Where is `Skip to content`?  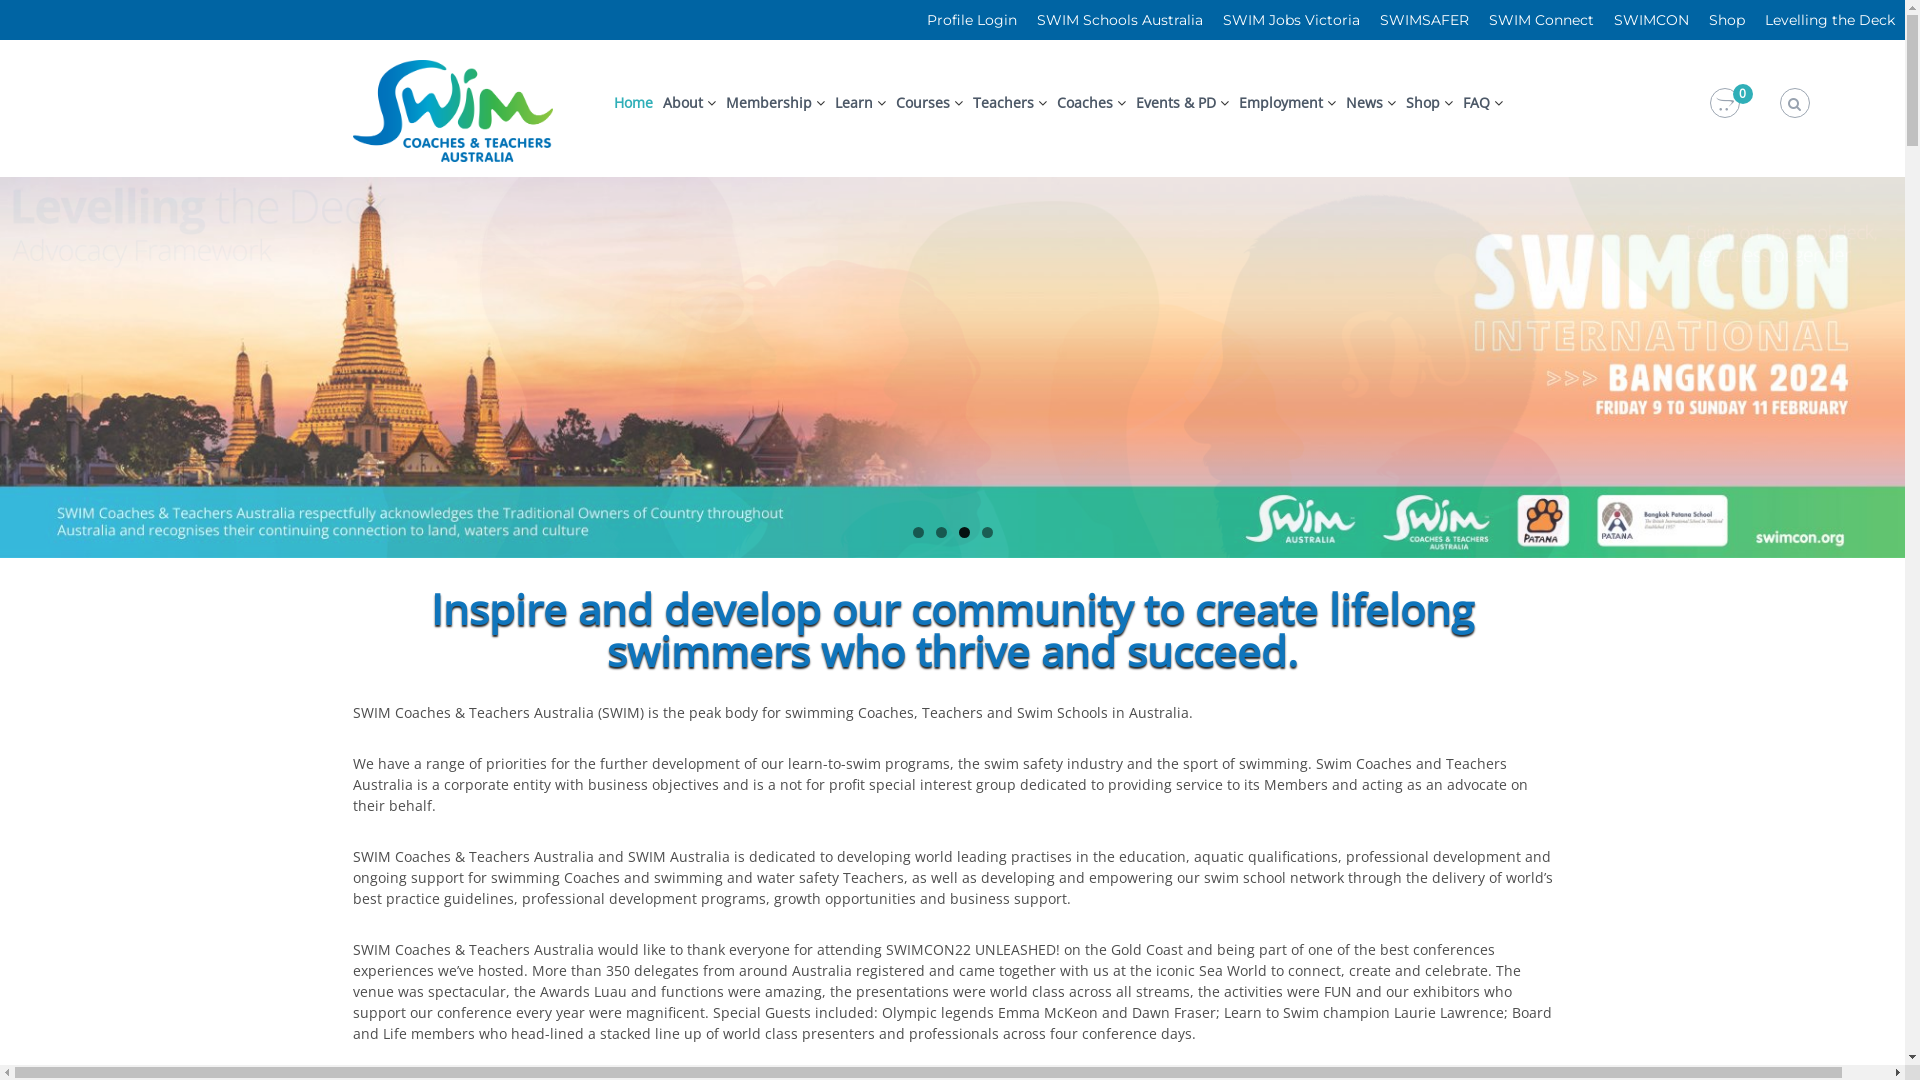 Skip to content is located at coordinates (0, 40).